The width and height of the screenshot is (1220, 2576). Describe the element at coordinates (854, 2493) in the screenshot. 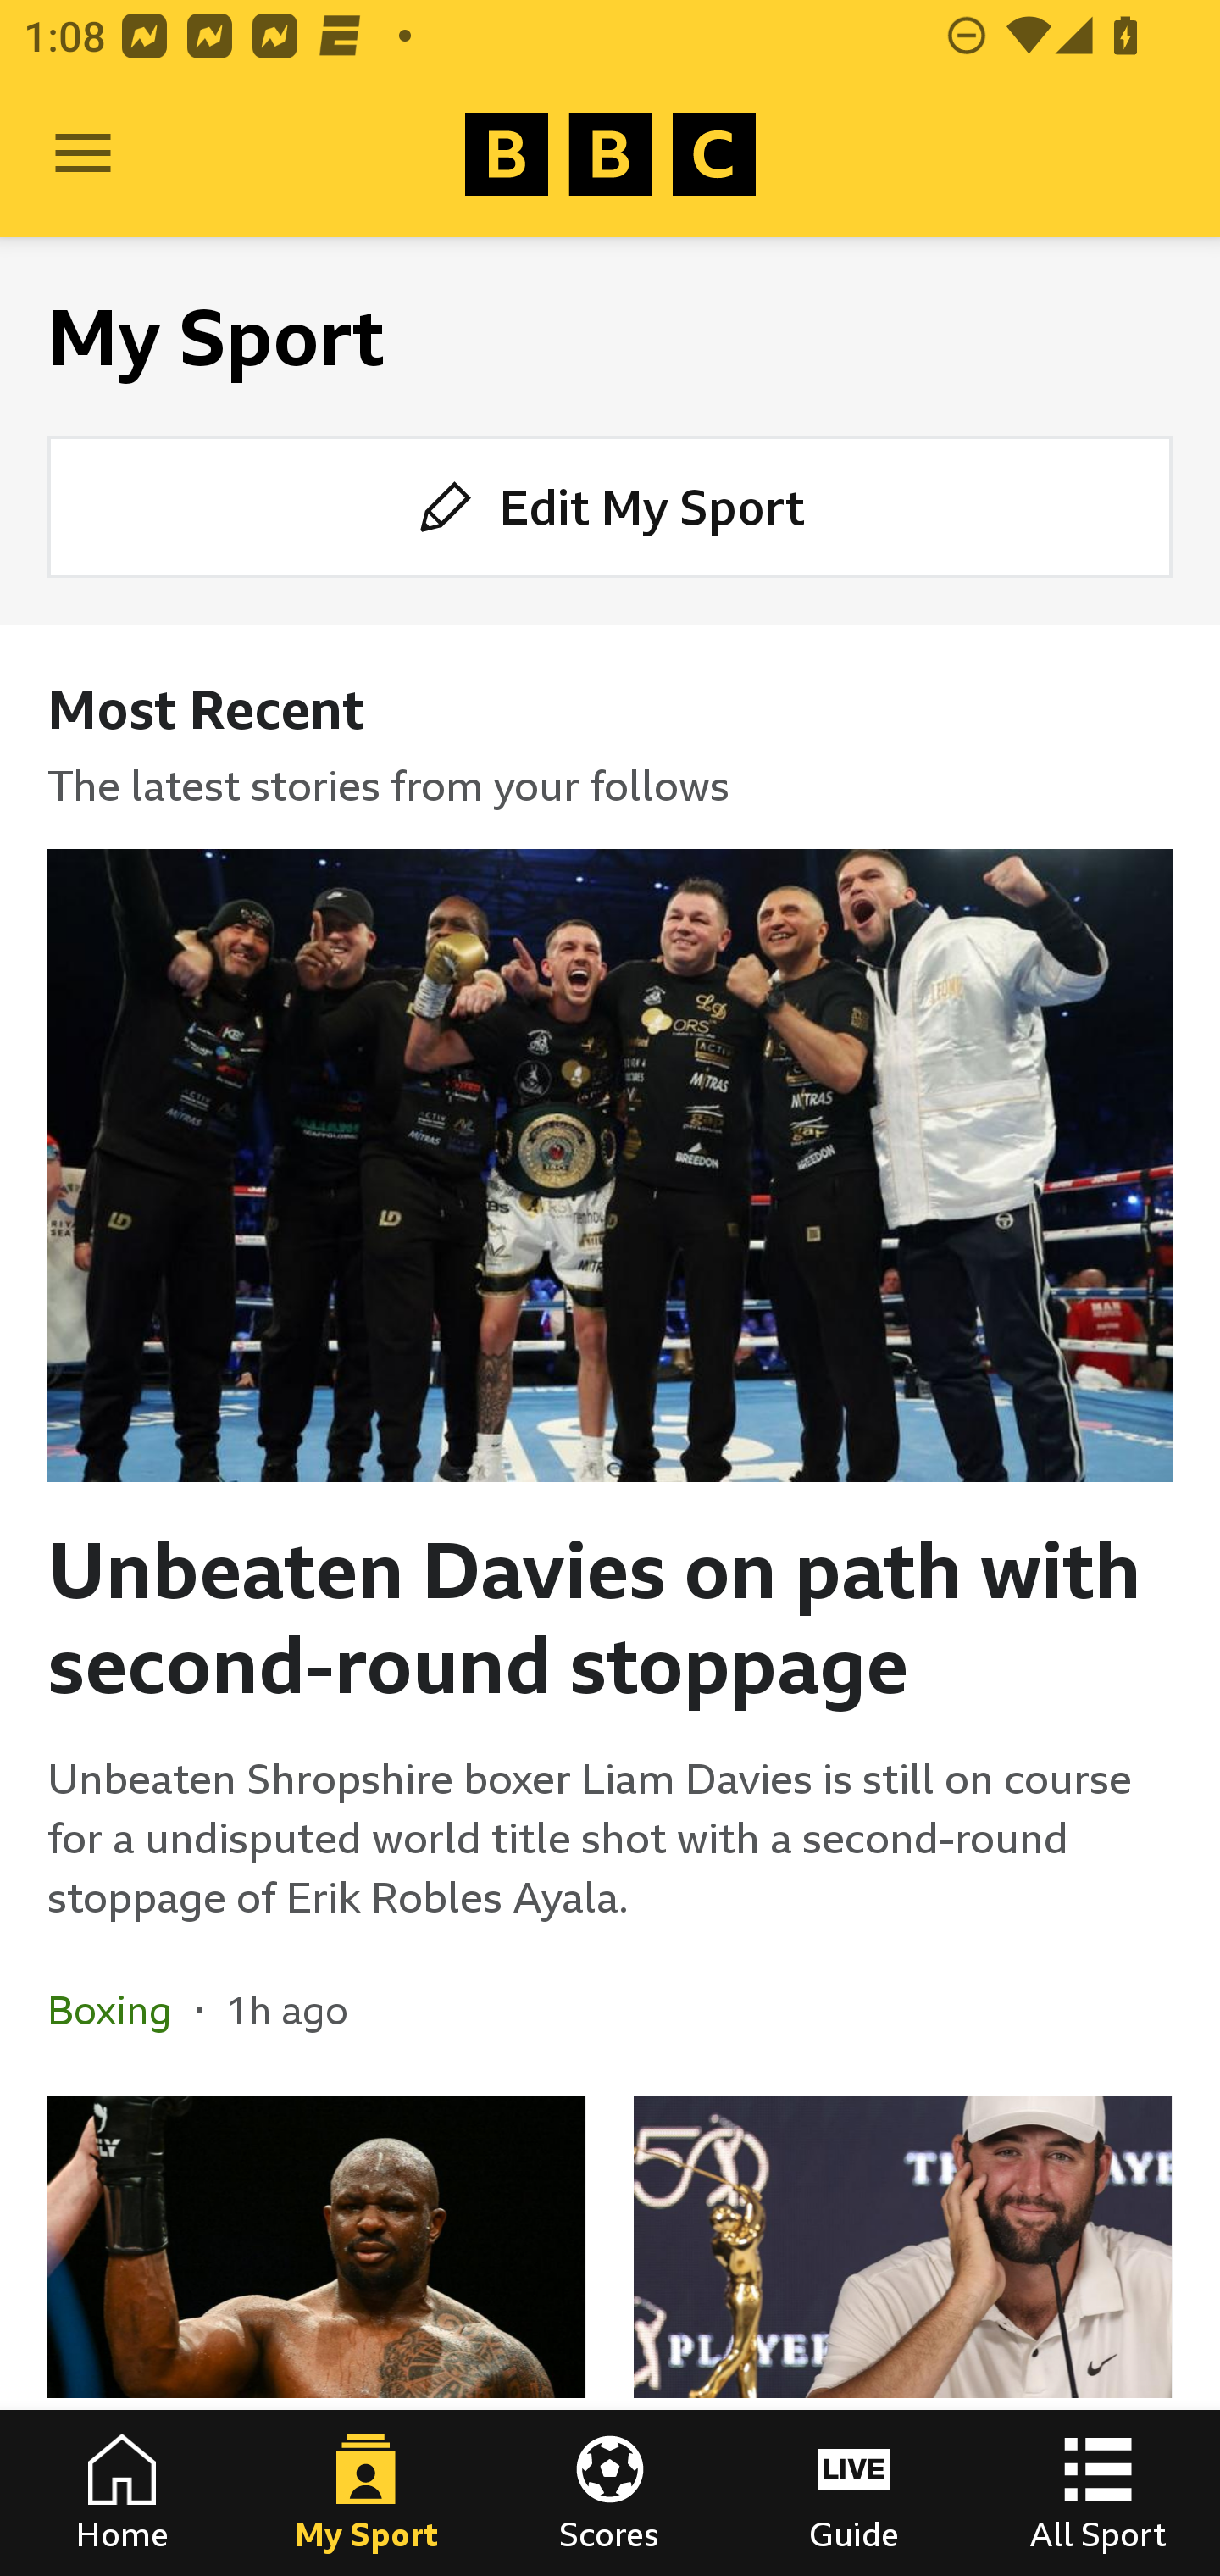

I see `Guide` at that location.